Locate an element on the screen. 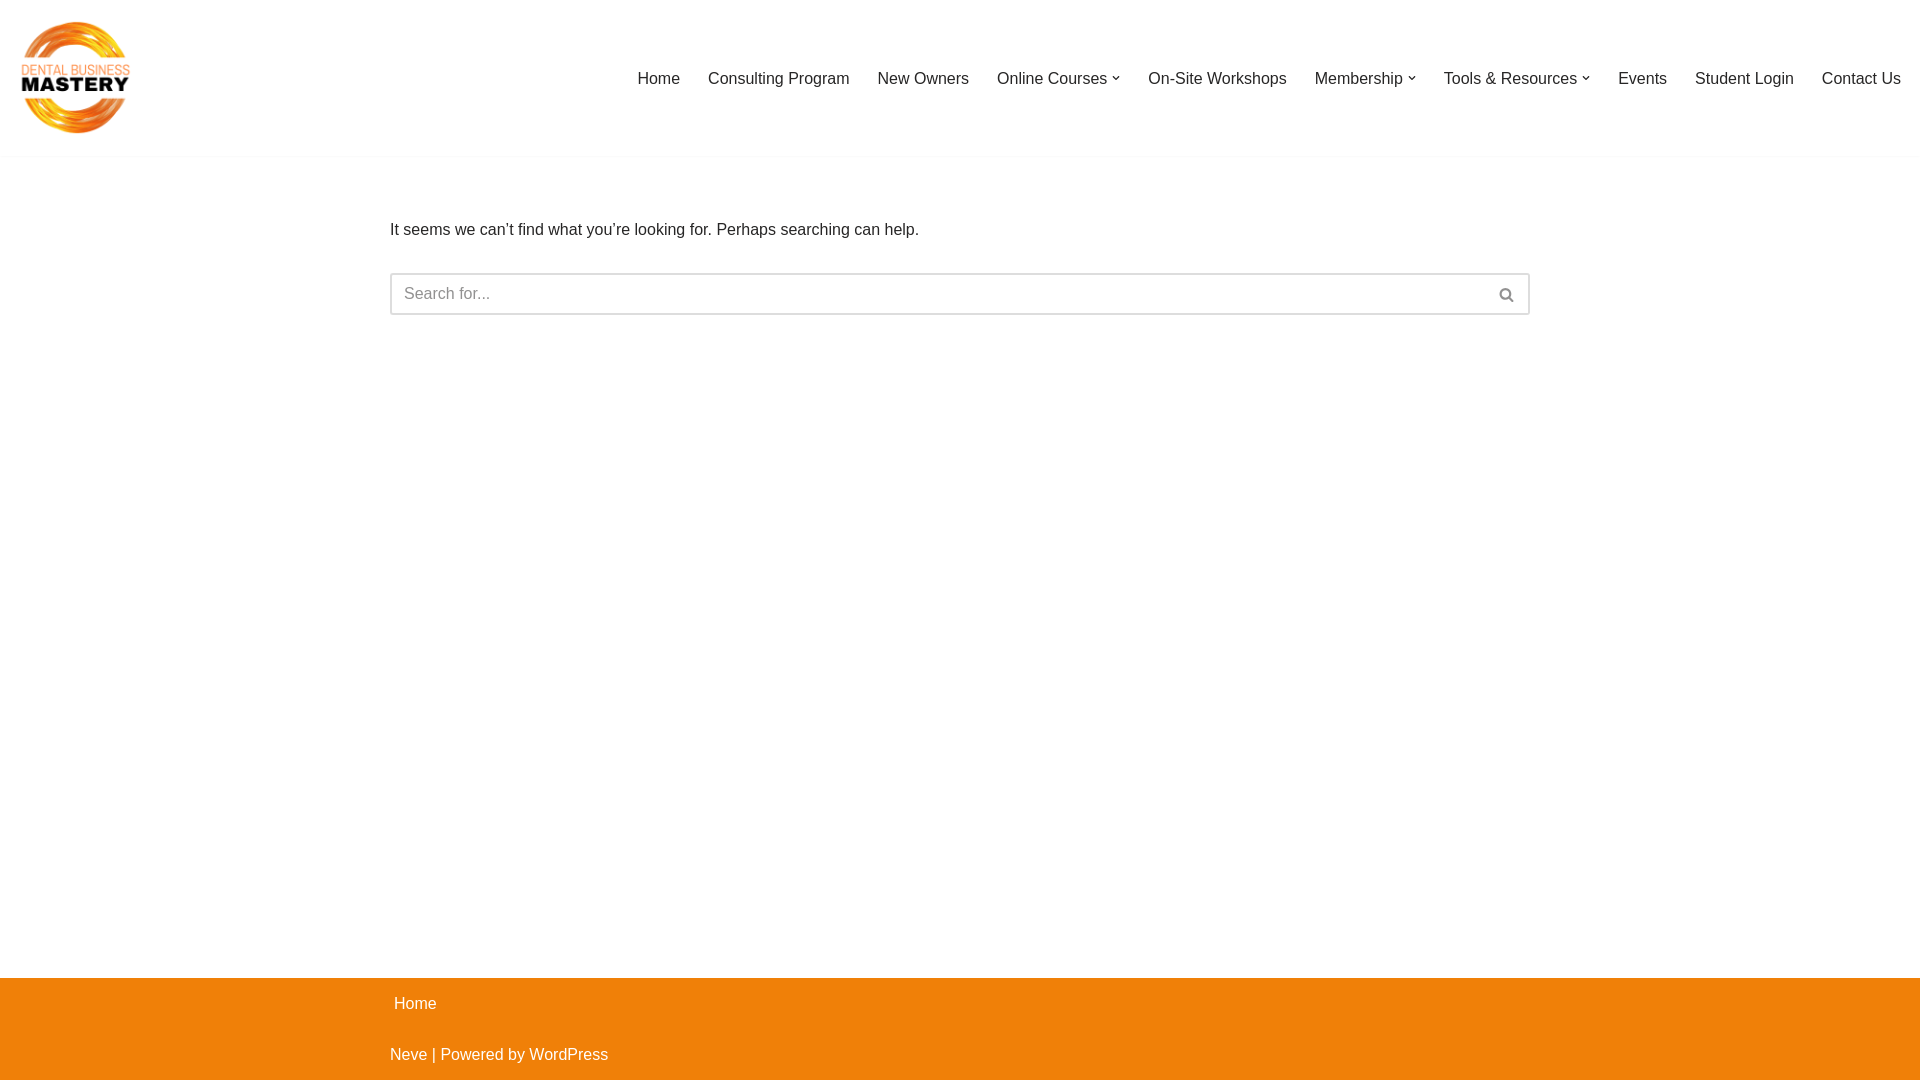 This screenshot has height=1080, width=1920. Skip to content is located at coordinates (15, 42).